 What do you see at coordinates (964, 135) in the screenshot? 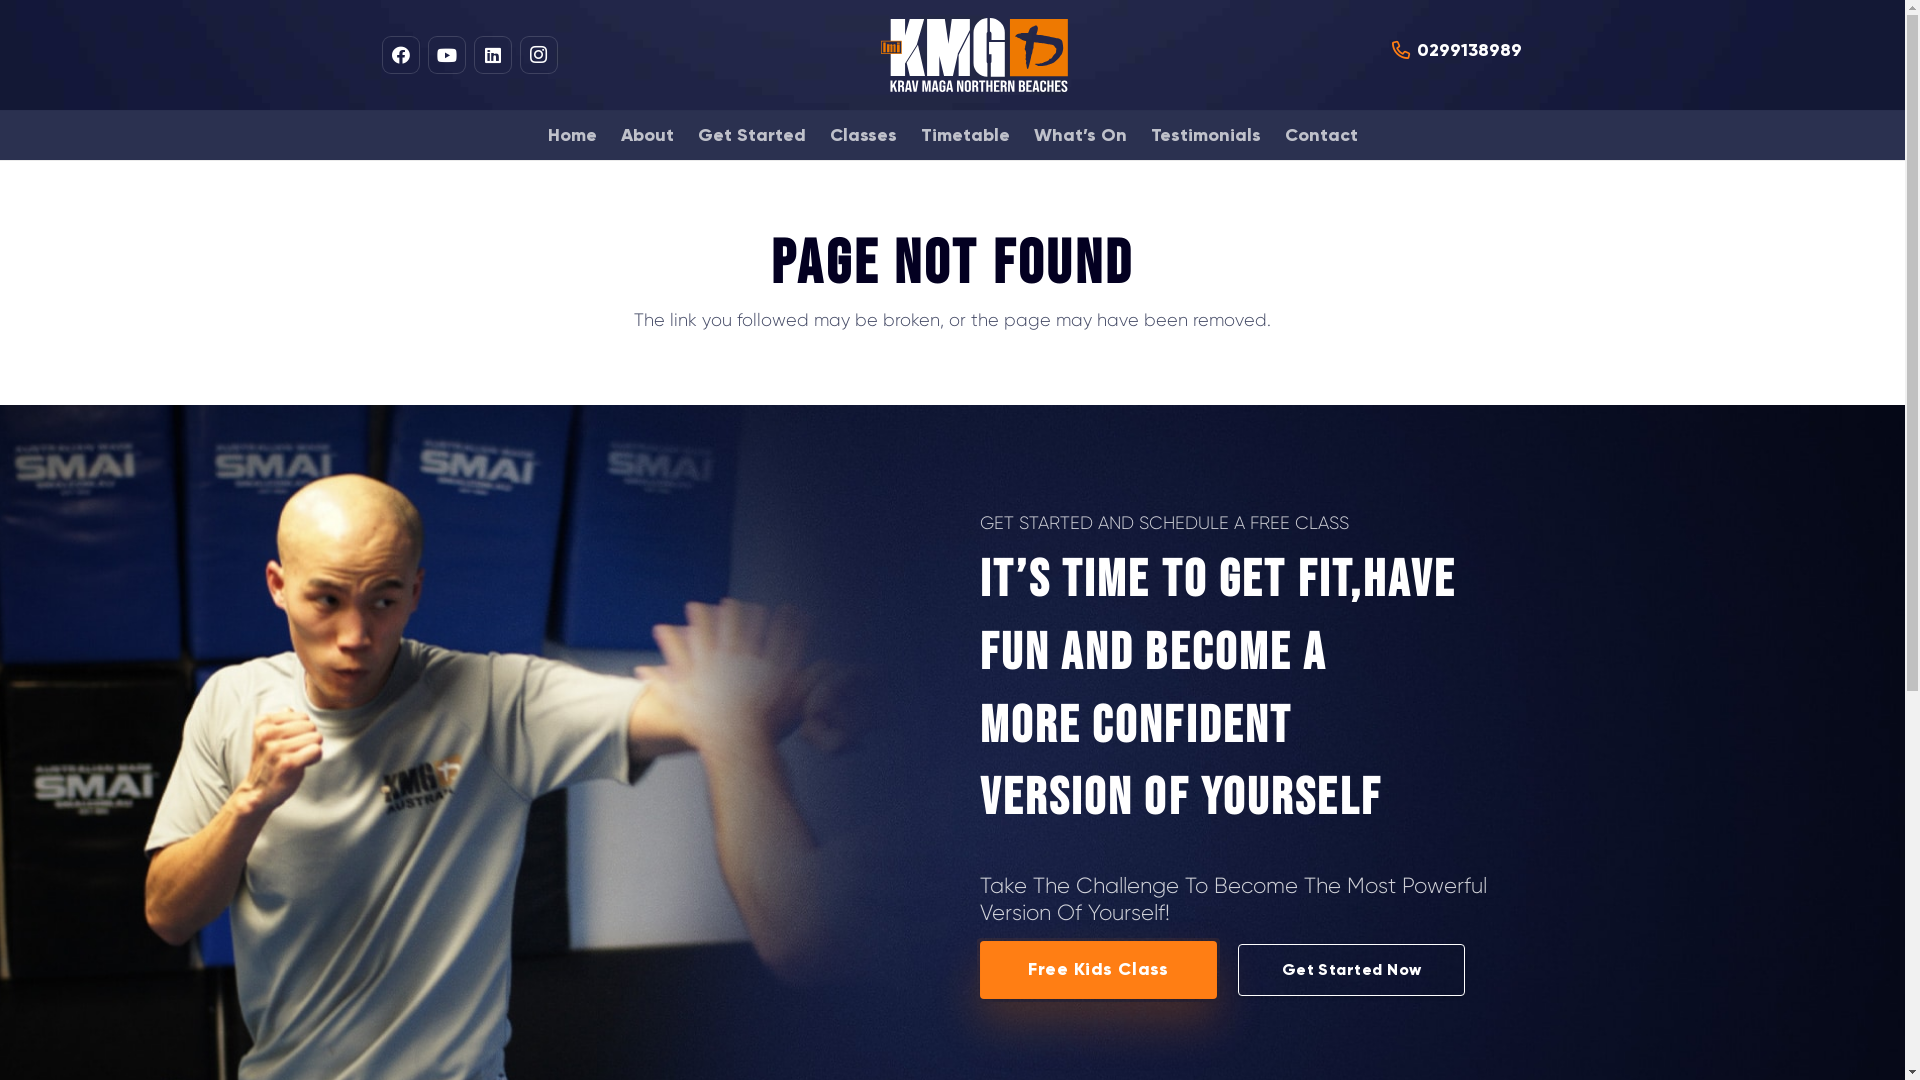
I see `Timetable` at bounding box center [964, 135].